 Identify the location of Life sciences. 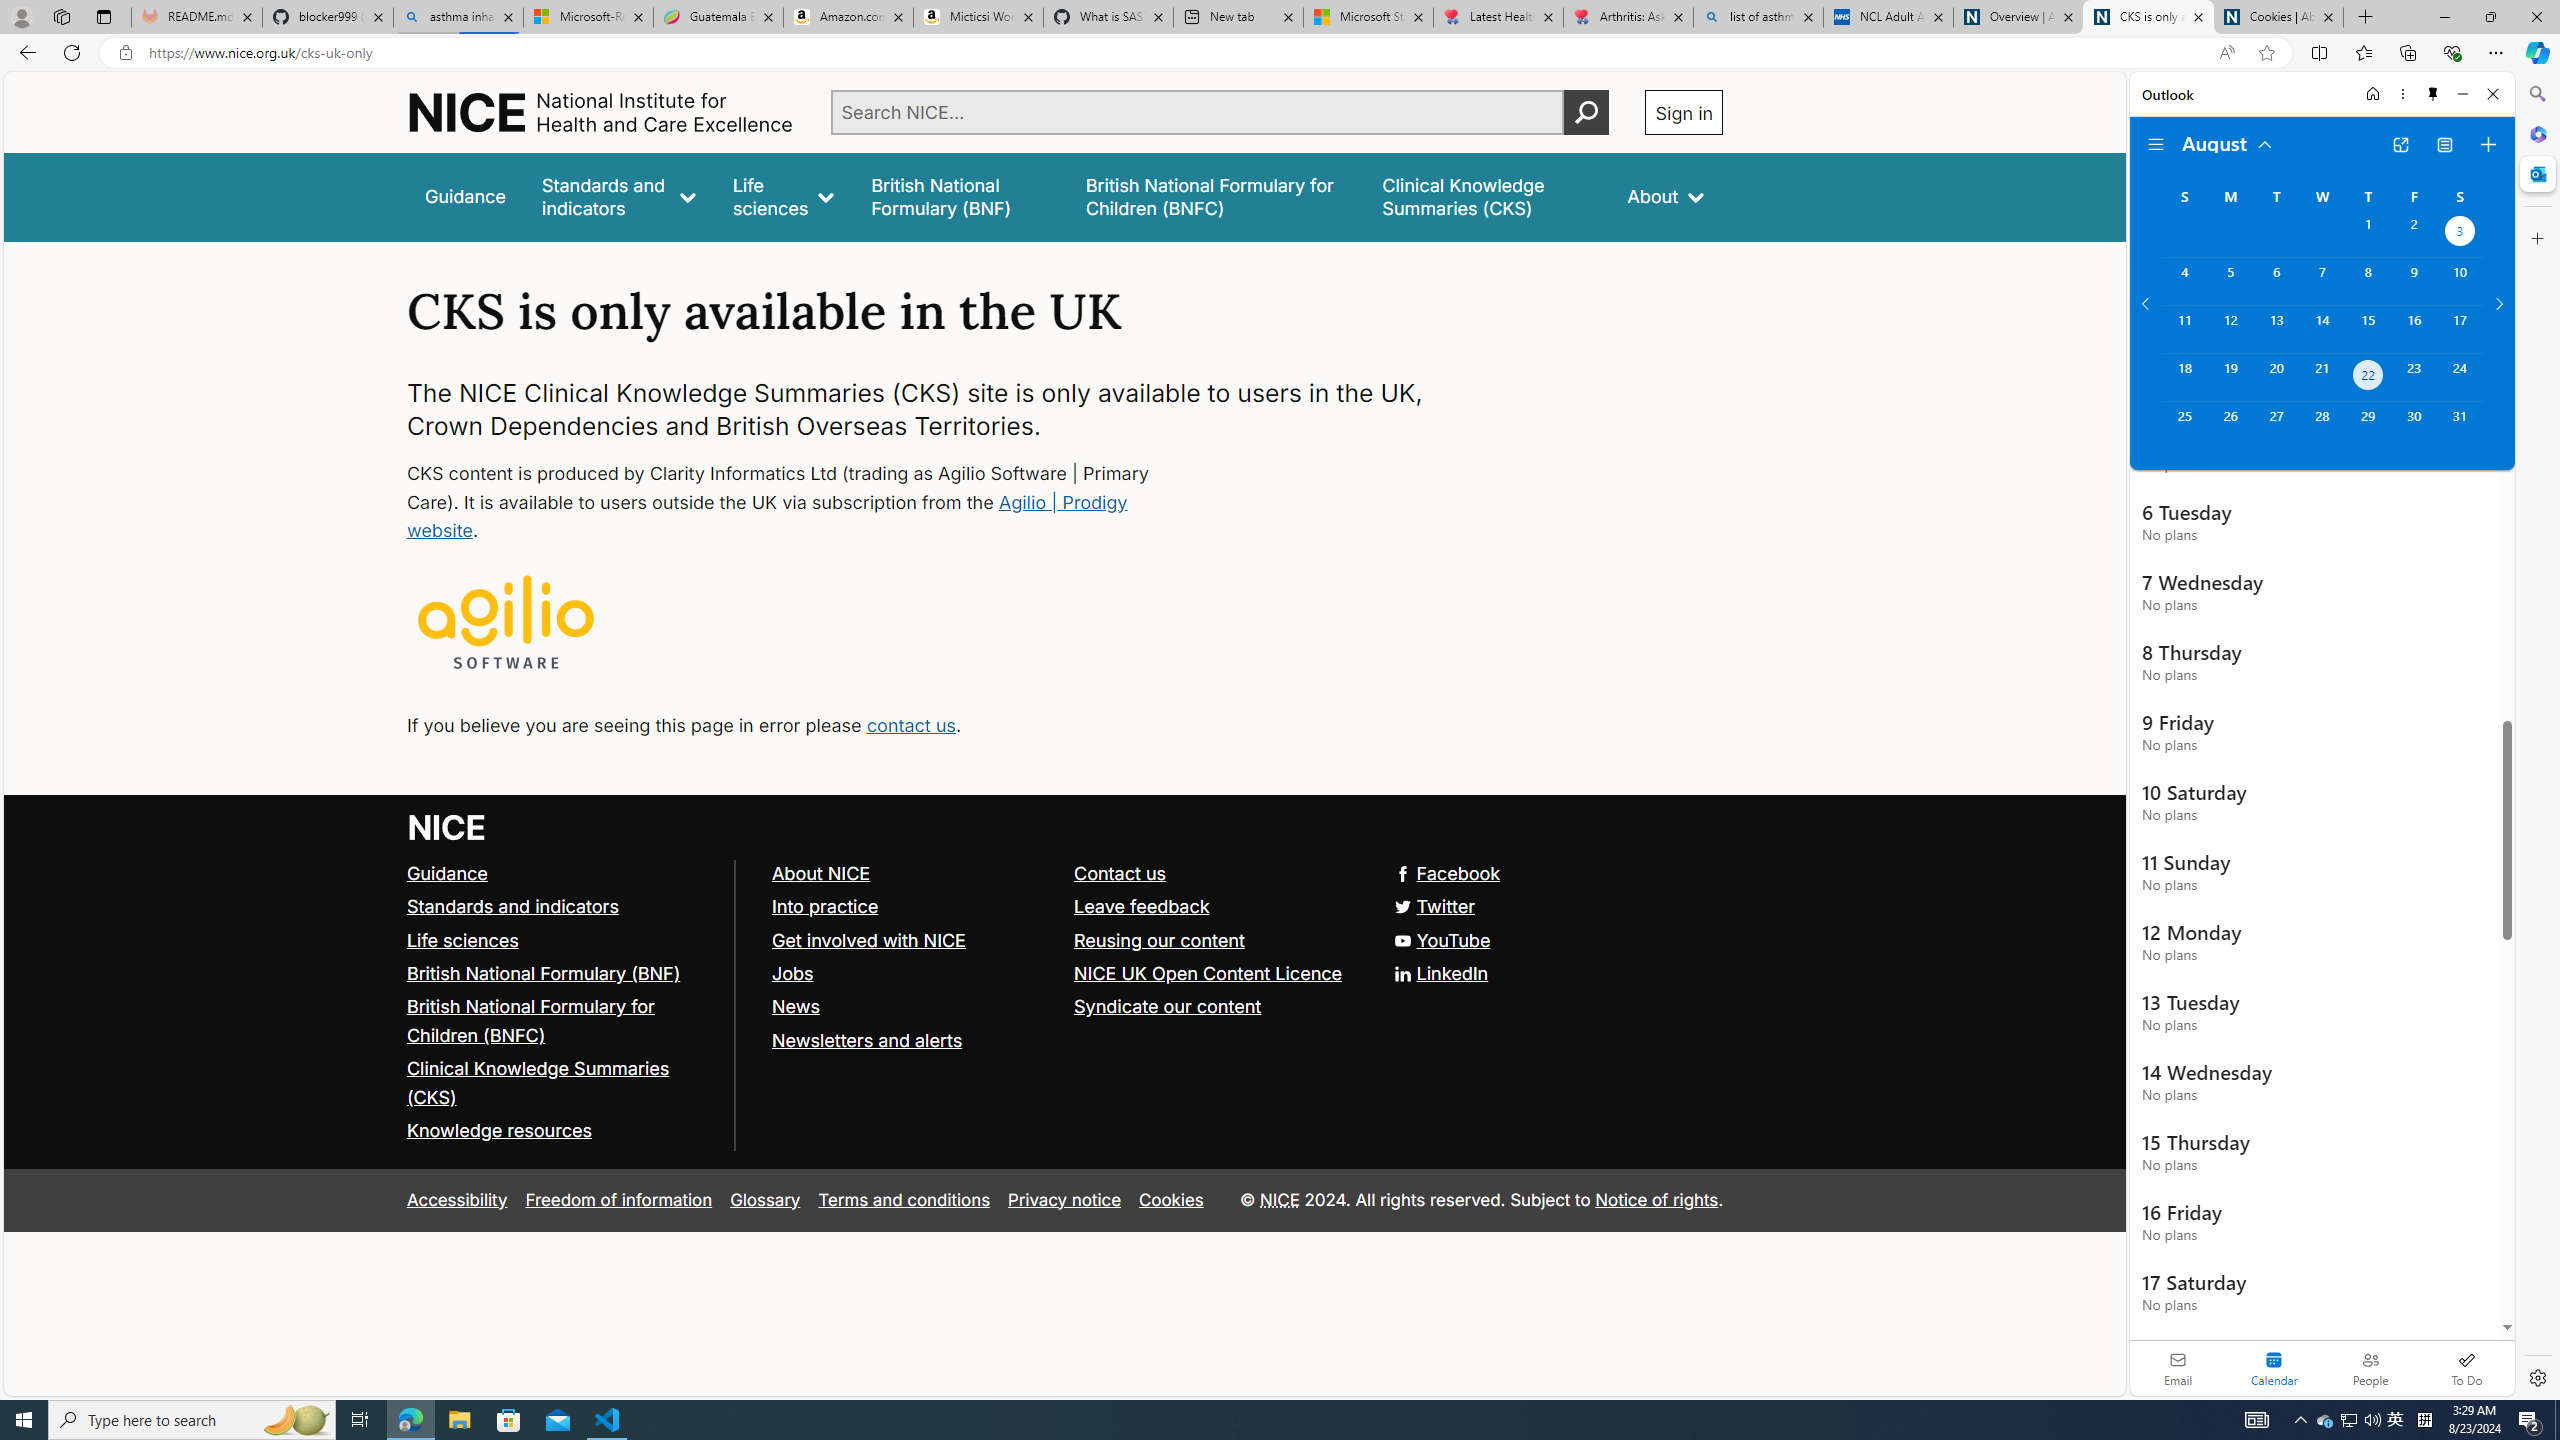
(784, 196).